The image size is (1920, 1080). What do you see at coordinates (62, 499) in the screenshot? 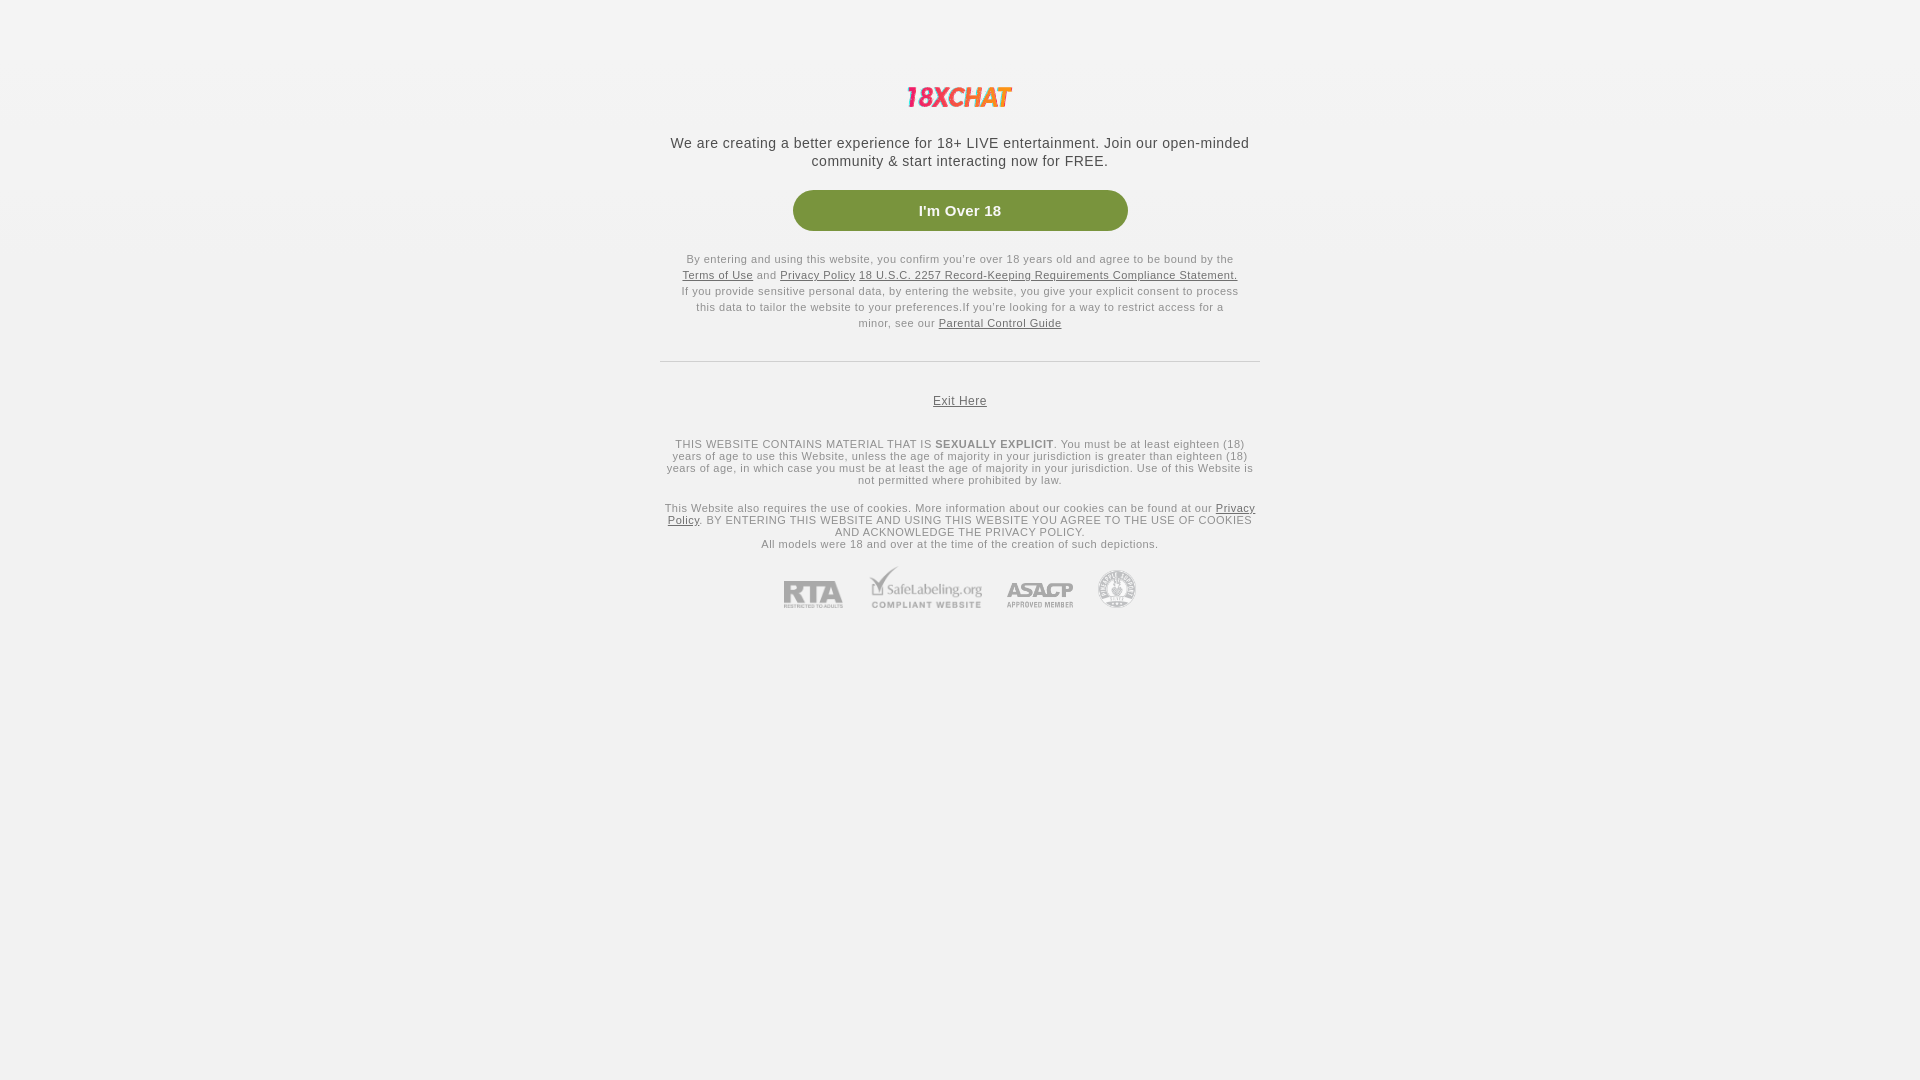
I see `Fetishes` at bounding box center [62, 499].